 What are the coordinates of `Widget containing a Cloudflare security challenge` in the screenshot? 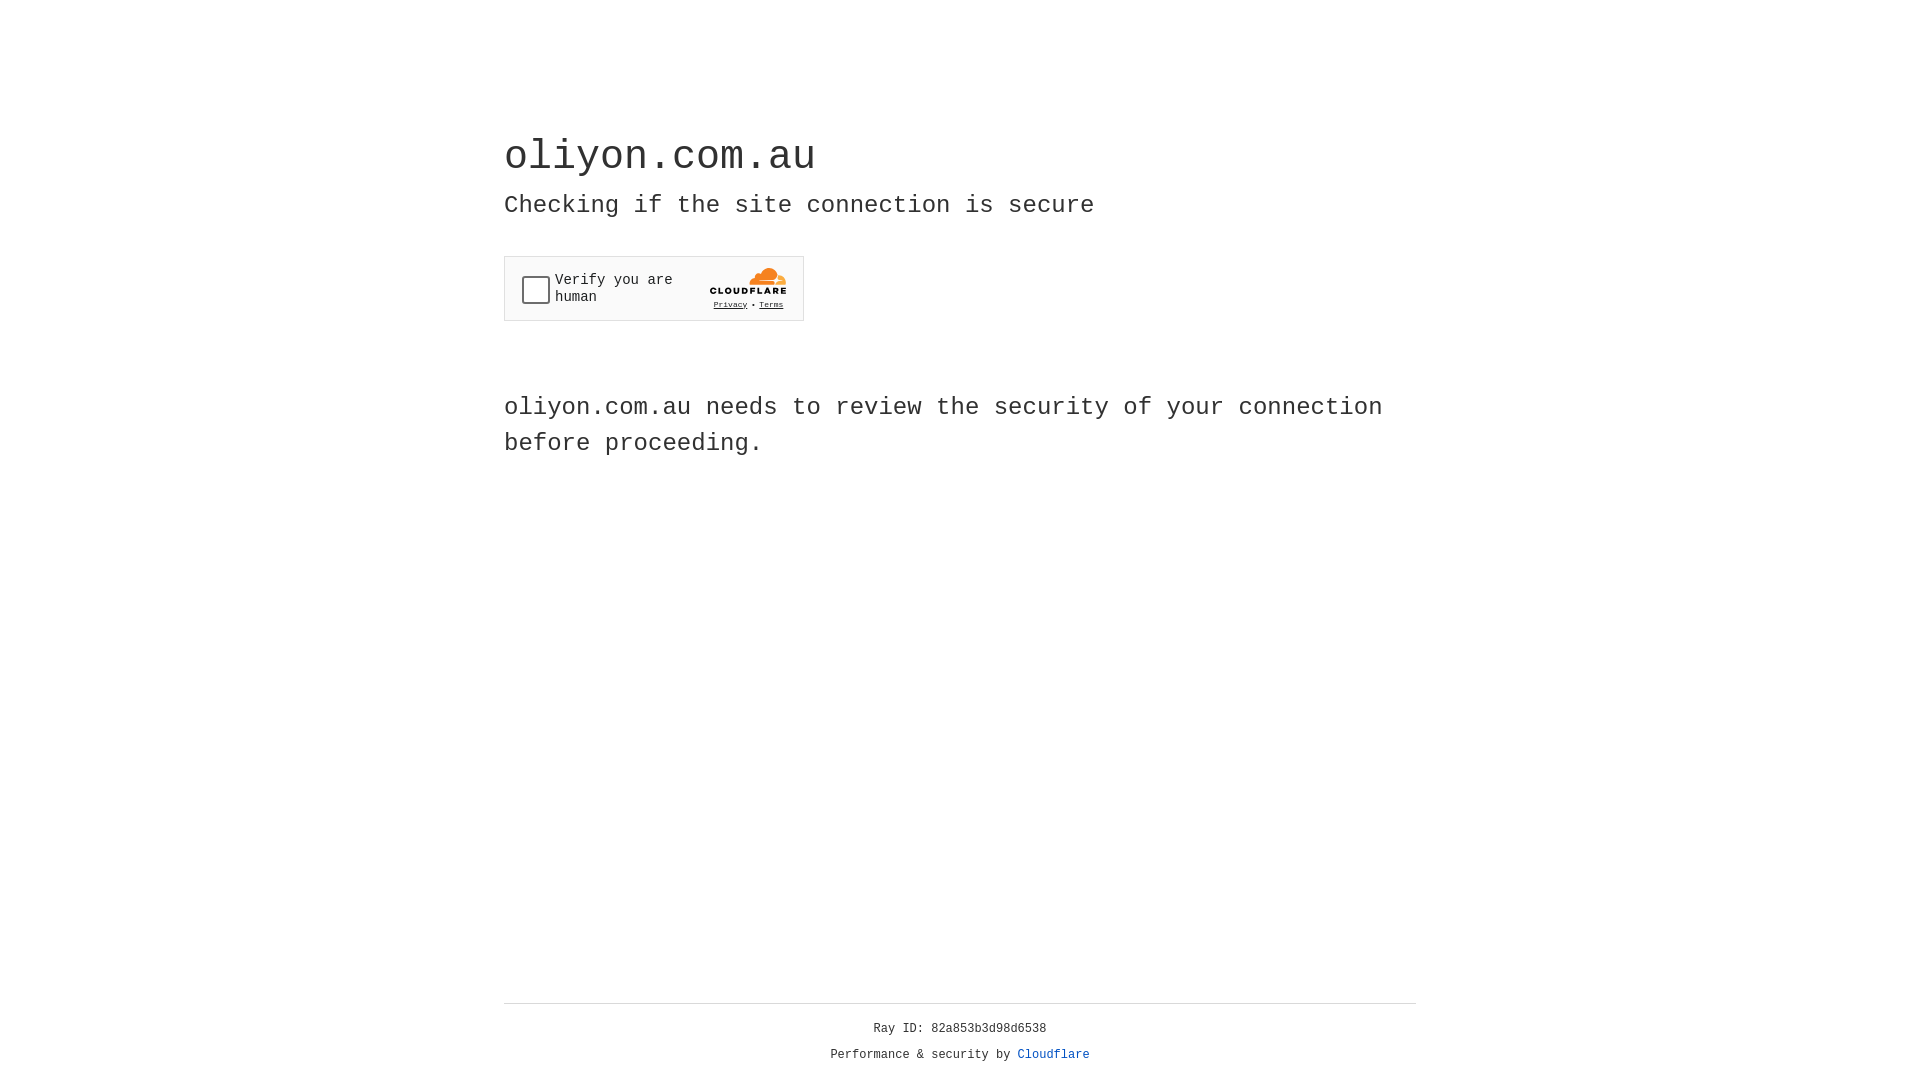 It's located at (654, 288).